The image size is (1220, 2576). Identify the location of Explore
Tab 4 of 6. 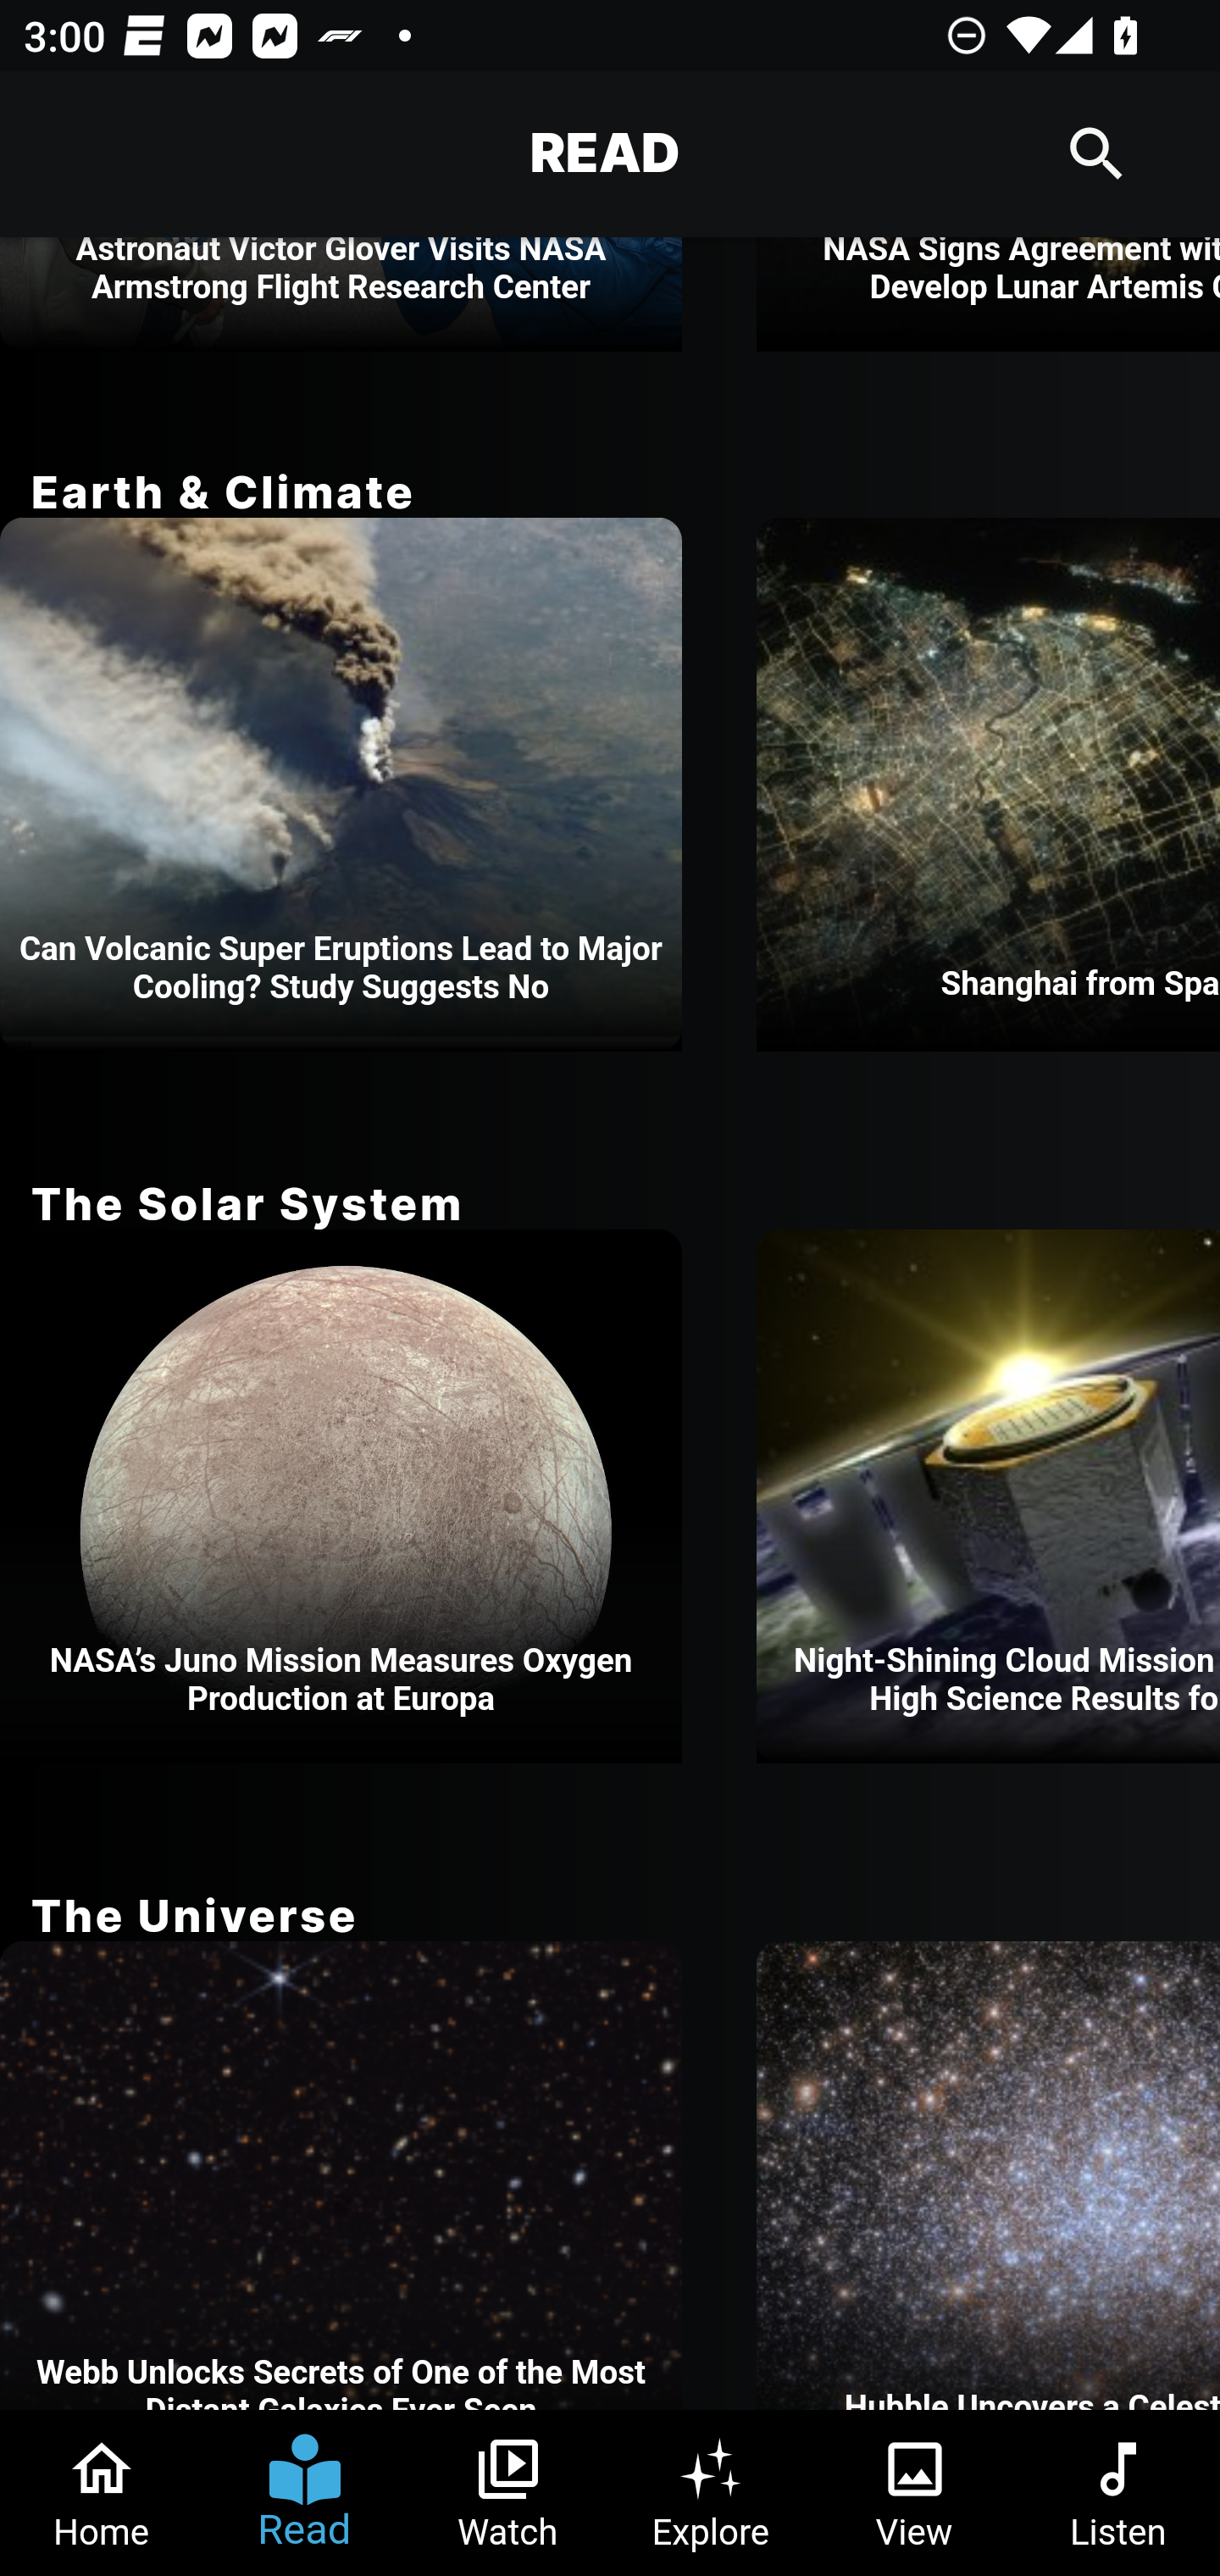
(712, 2493).